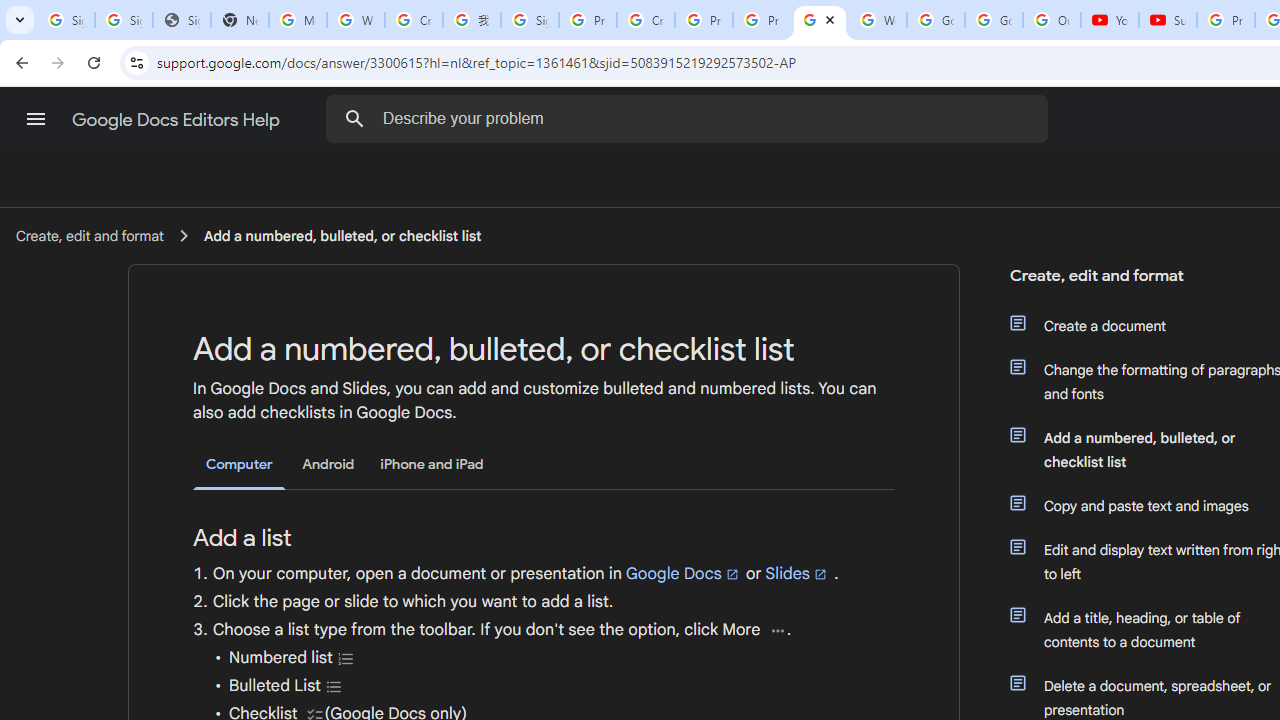 The height and width of the screenshot is (720, 1280). Describe the element at coordinates (94, 62) in the screenshot. I see `Reload` at that location.